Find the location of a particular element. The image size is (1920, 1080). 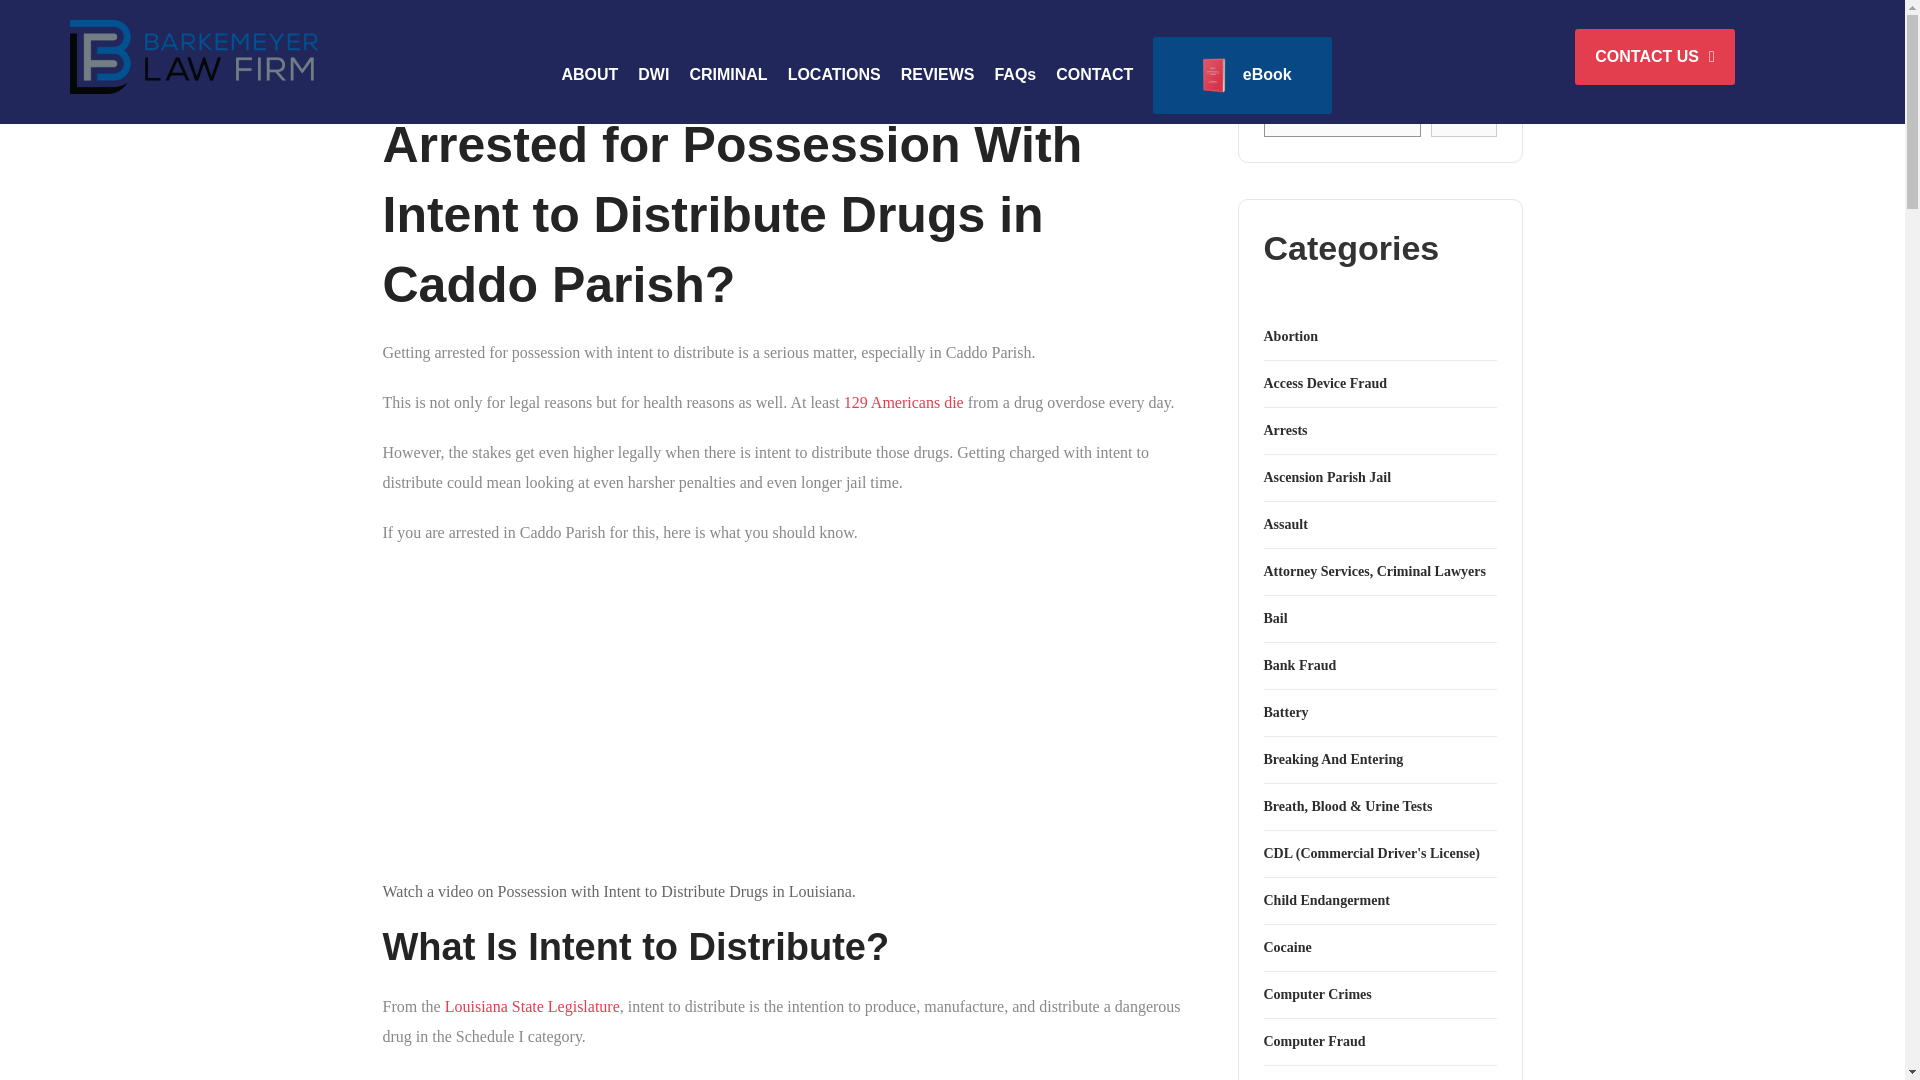

CRIMINAL is located at coordinates (728, 75).